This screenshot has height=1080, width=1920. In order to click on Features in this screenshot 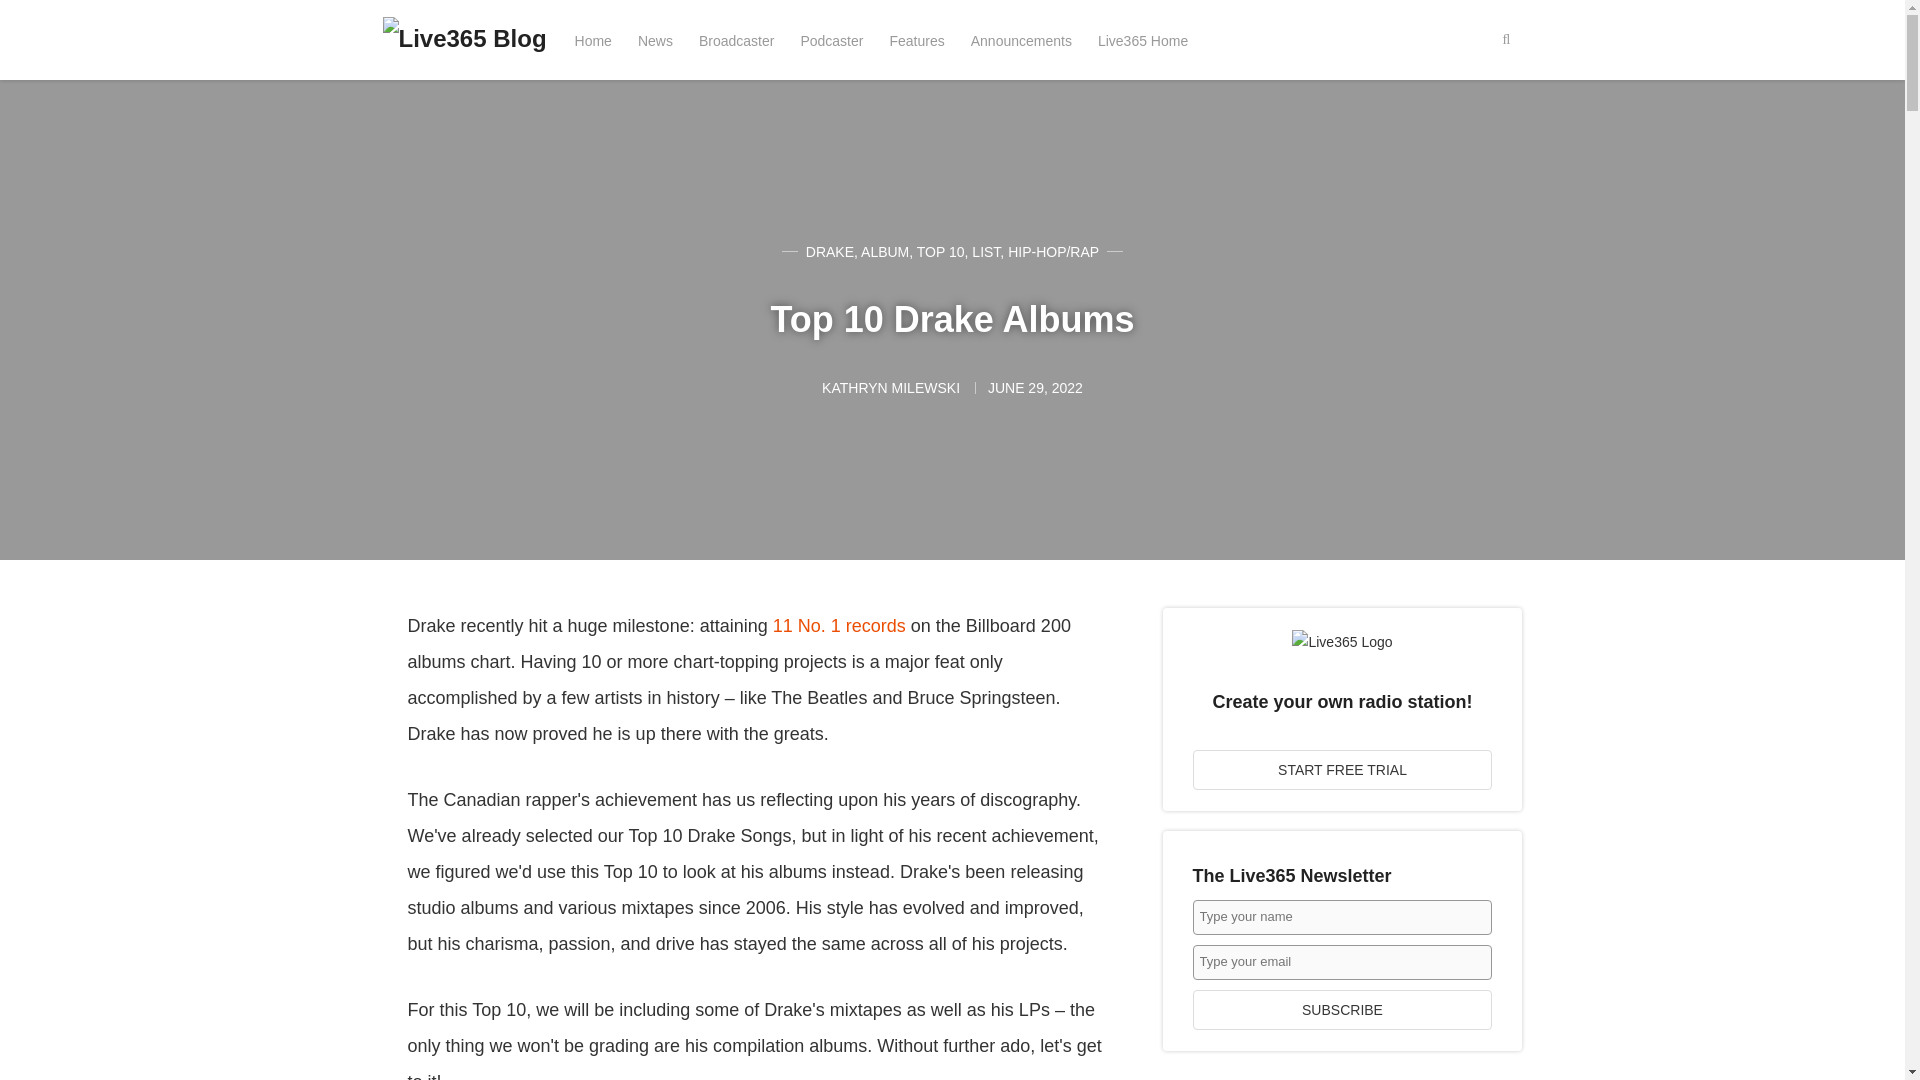, I will do `click(916, 40)`.